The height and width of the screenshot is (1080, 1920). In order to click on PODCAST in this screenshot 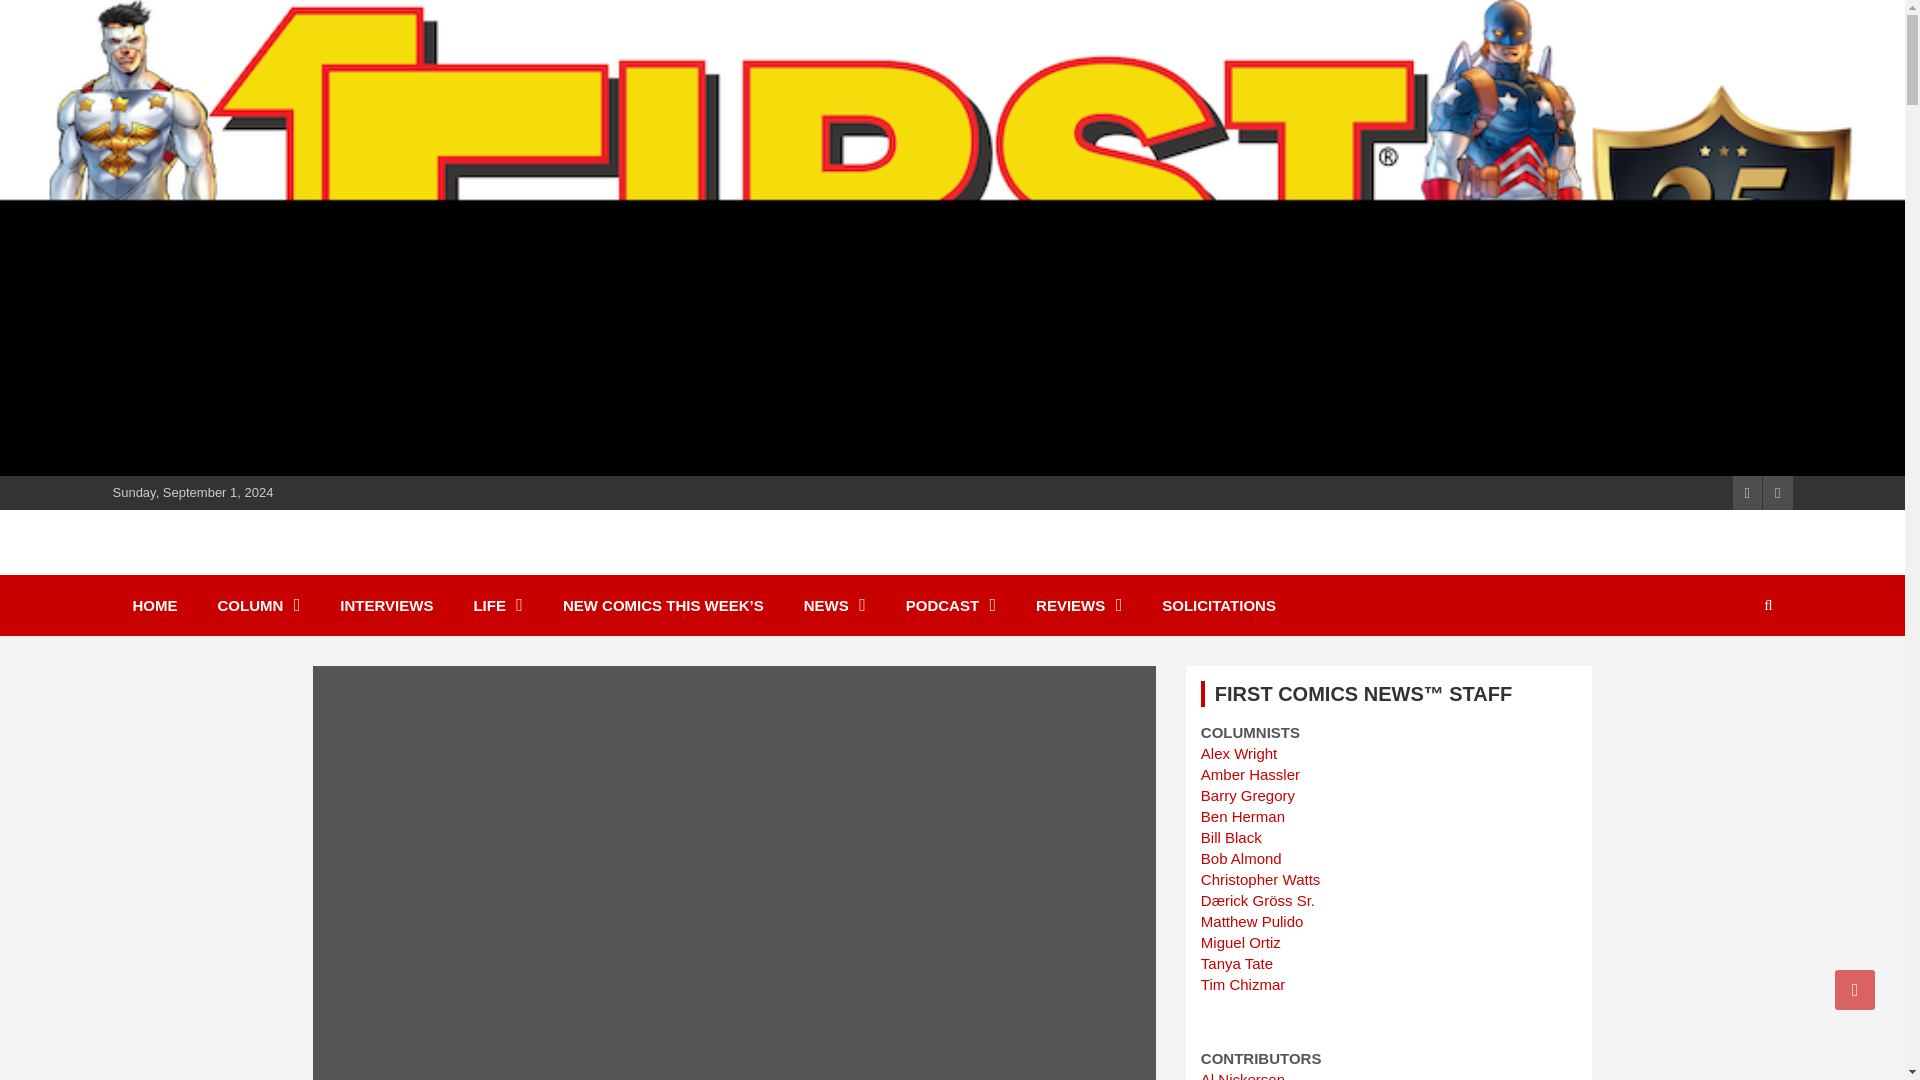, I will do `click(950, 605)`.